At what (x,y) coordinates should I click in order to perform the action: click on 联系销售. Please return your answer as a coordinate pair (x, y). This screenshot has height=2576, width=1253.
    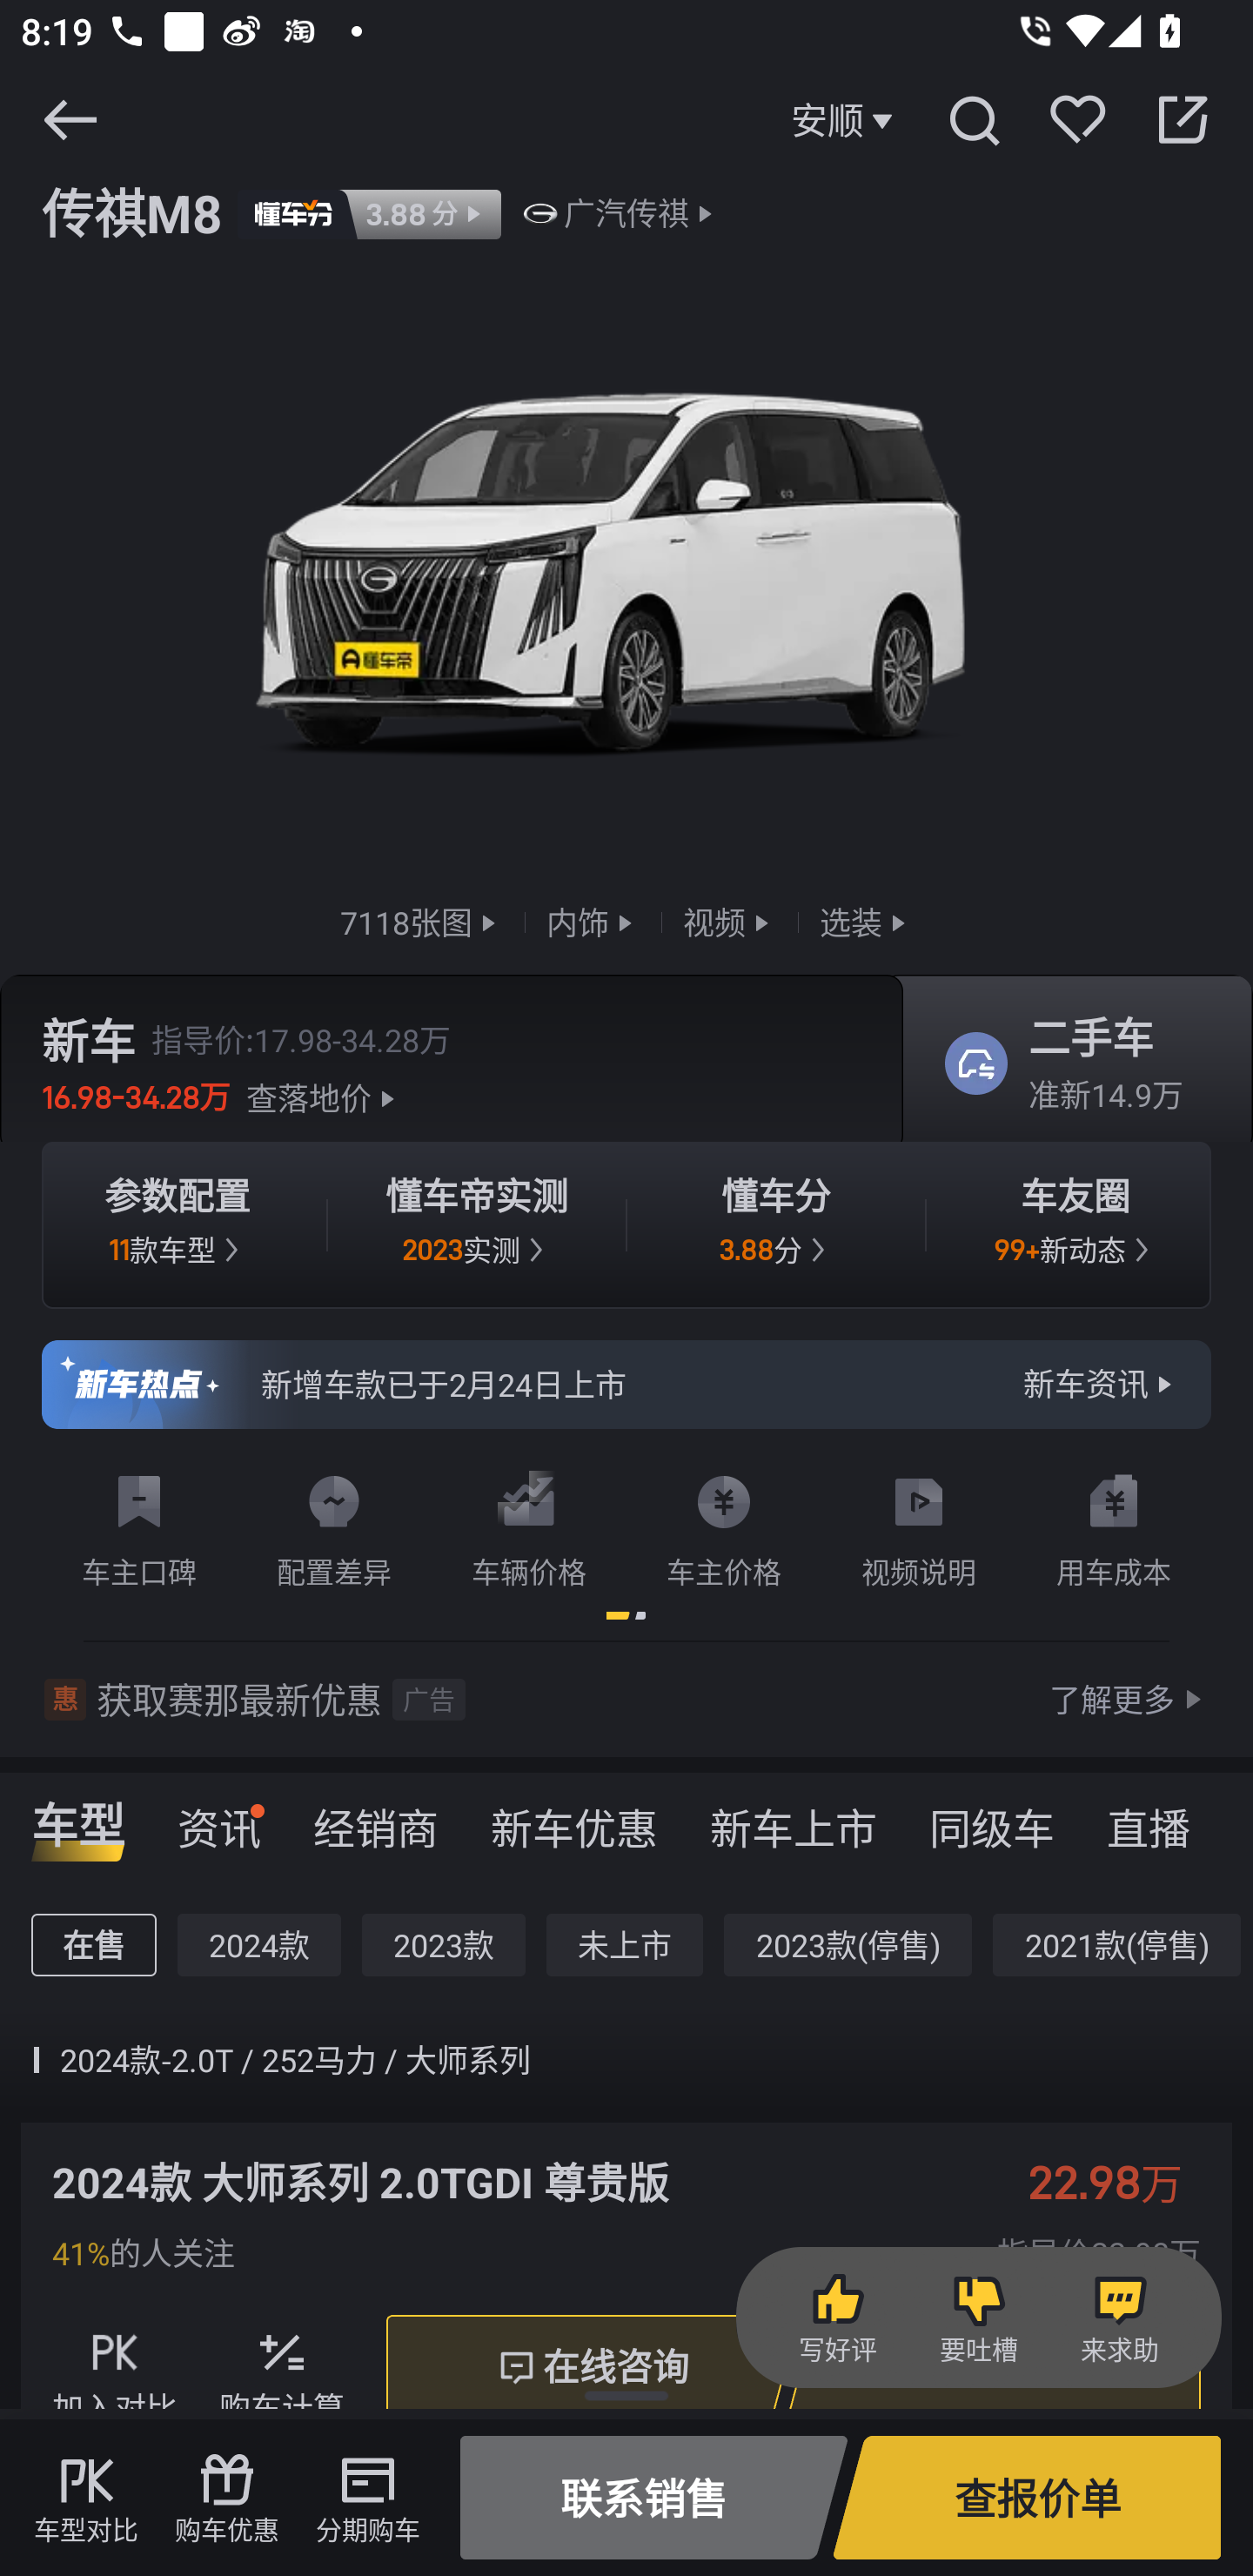
    Looking at the image, I should click on (653, 2498).